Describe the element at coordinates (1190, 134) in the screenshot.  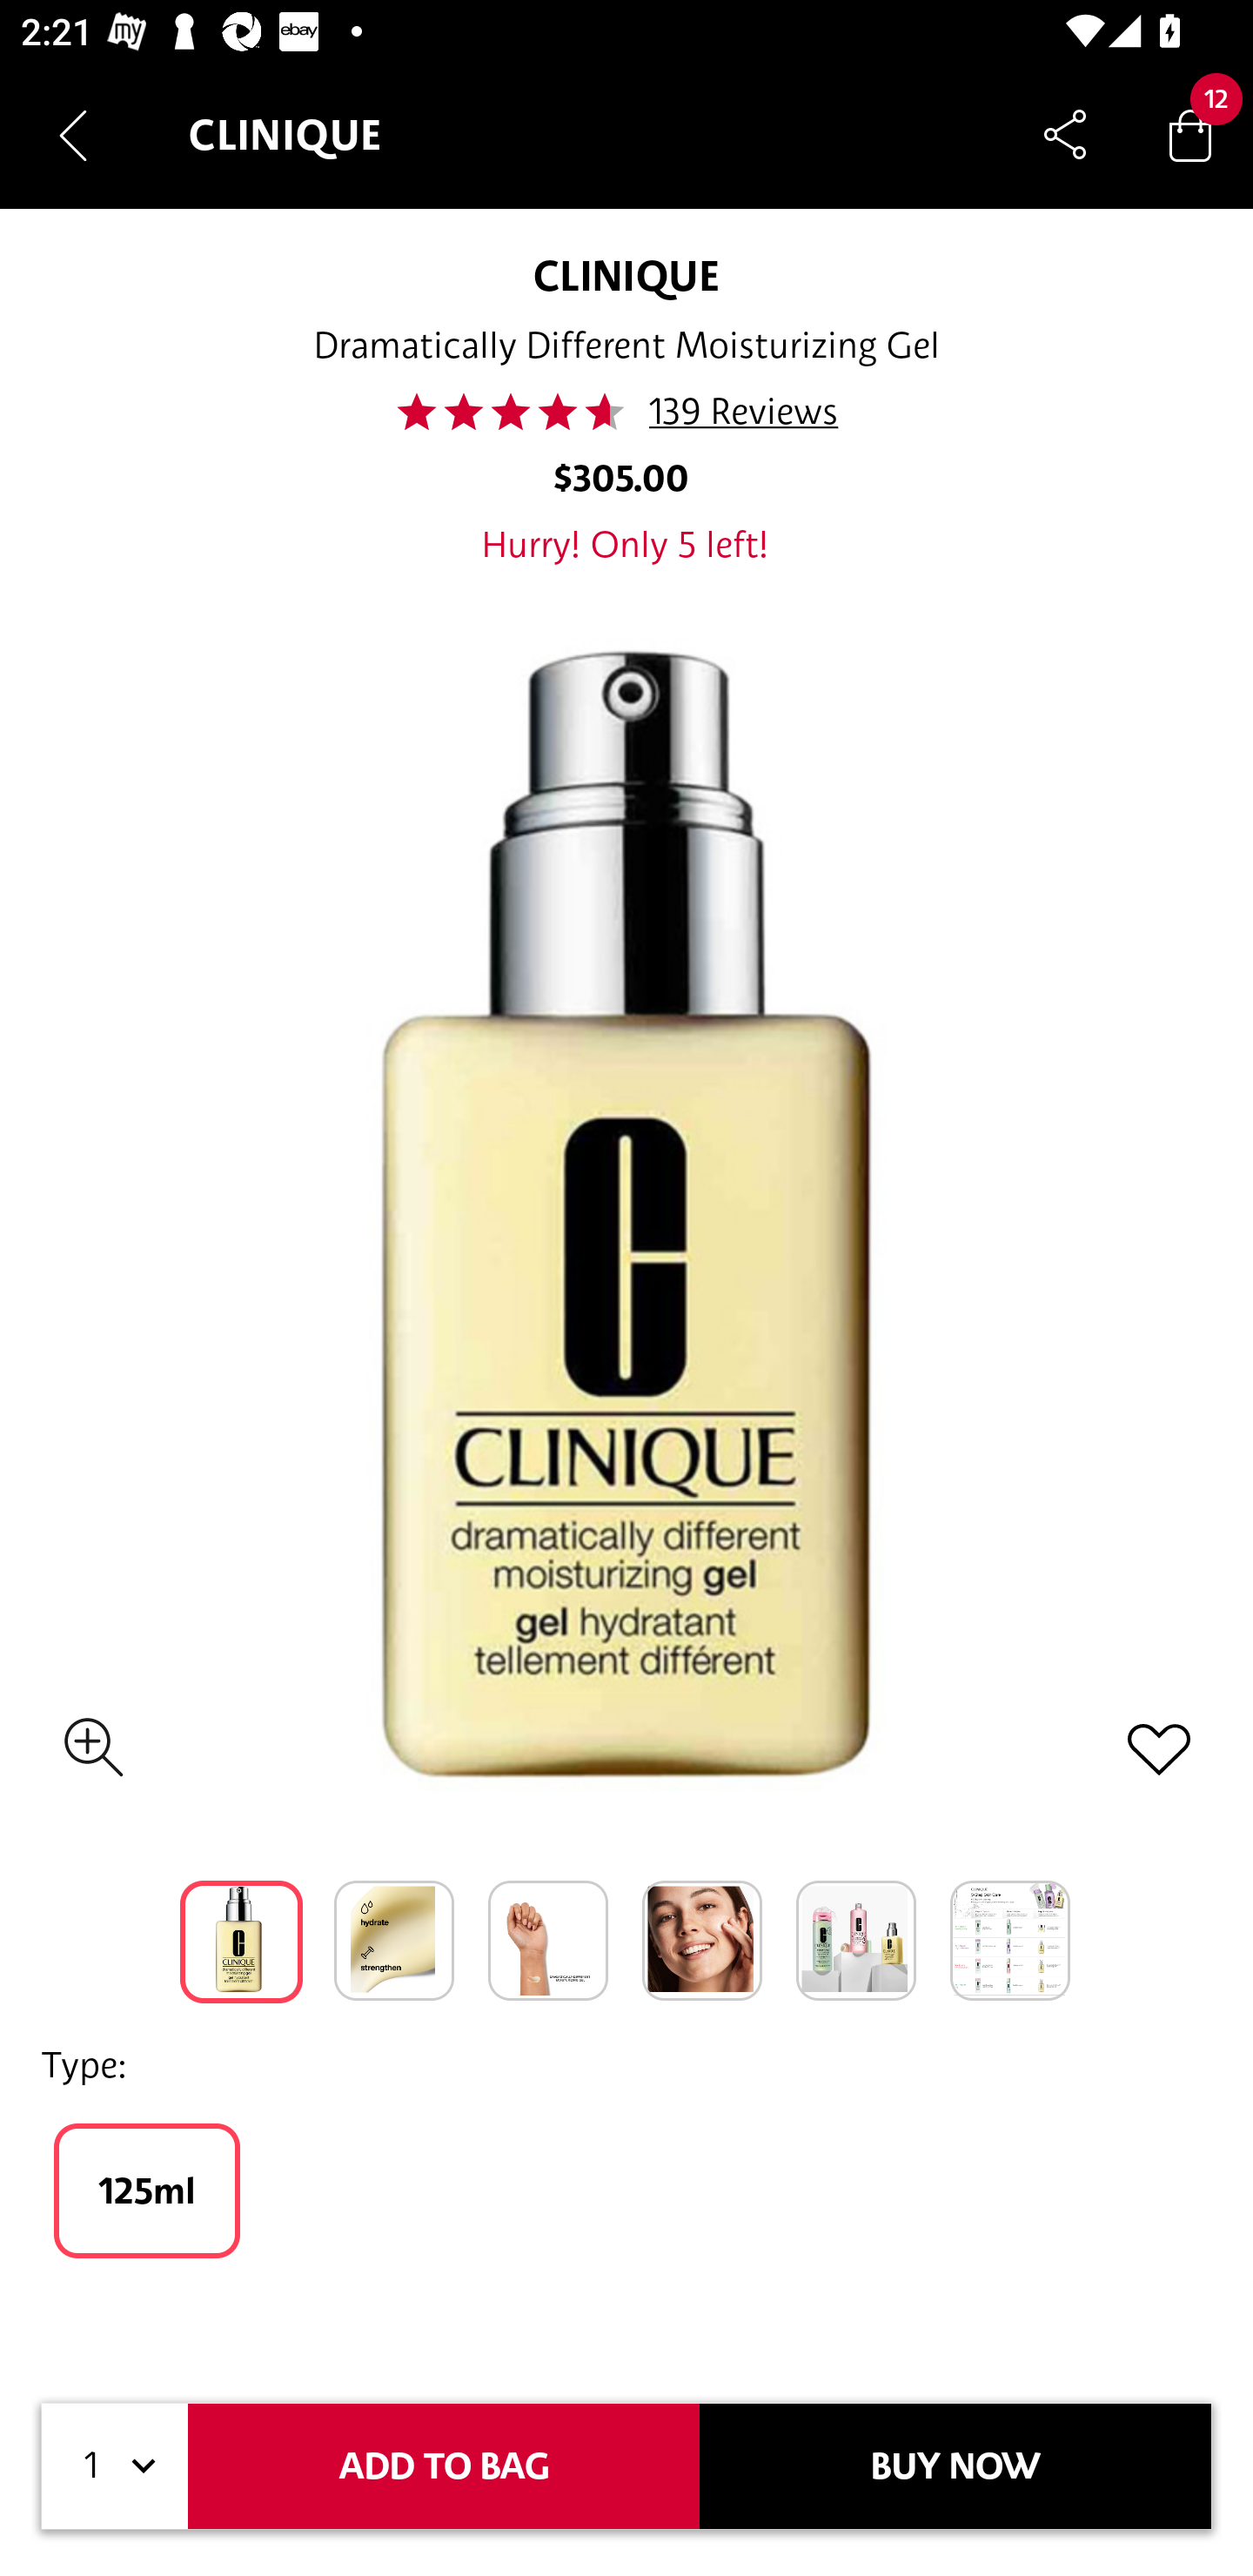
I see `Bag` at that location.